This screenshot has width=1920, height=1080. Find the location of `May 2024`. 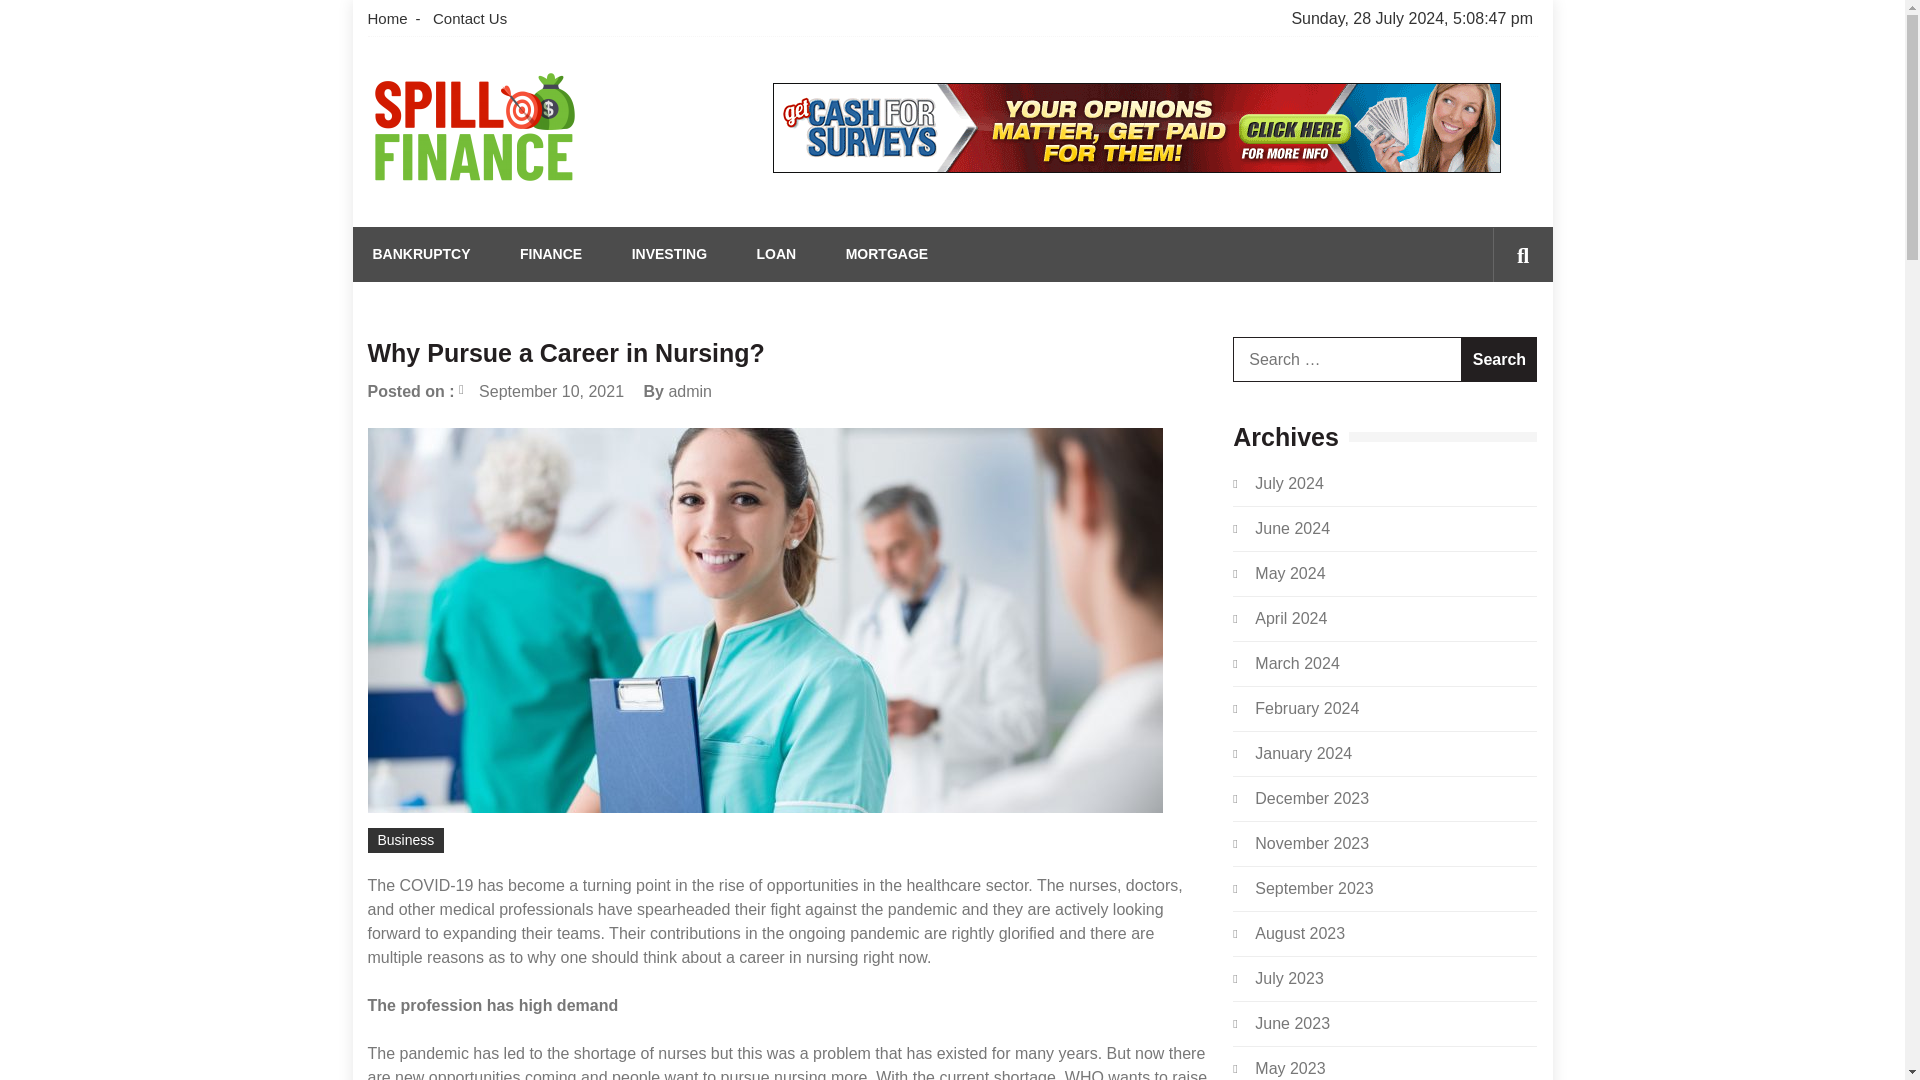

May 2024 is located at coordinates (1290, 573).